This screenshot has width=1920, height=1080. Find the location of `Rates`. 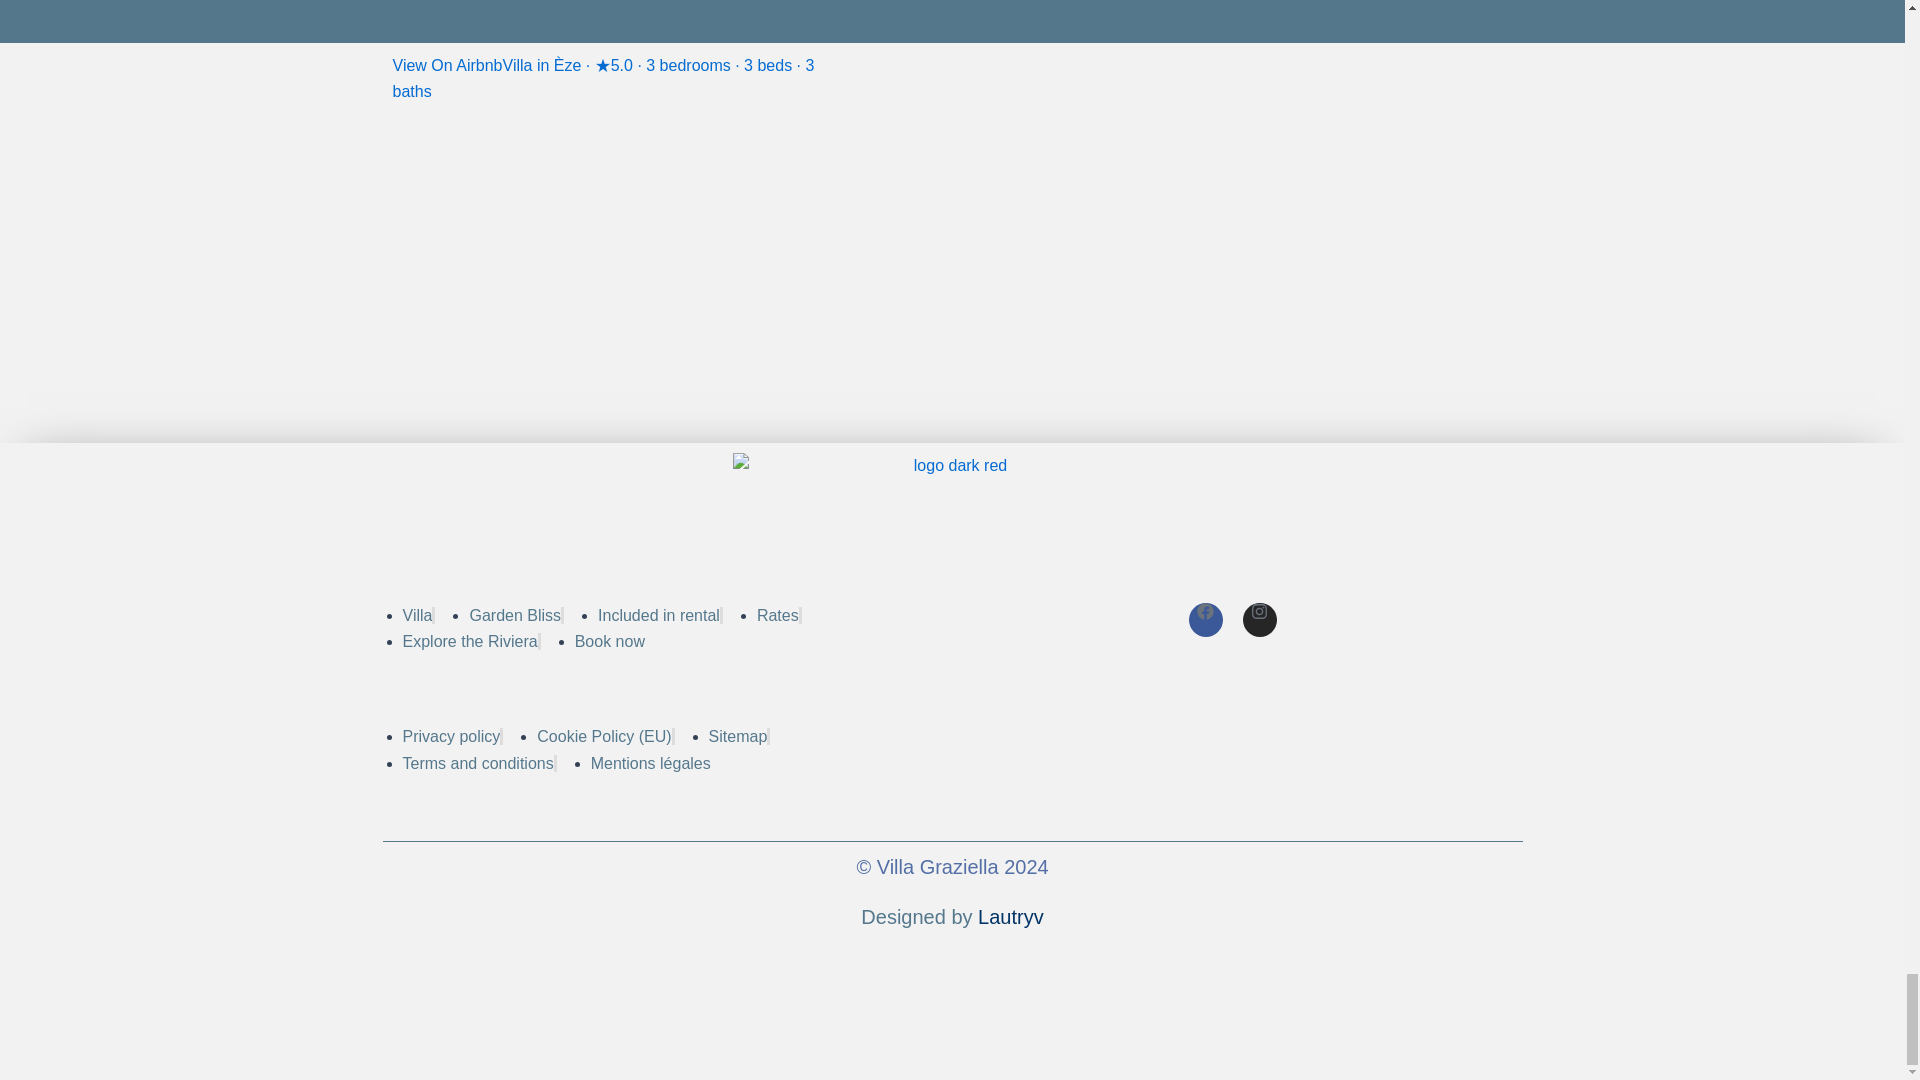

Rates is located at coordinates (777, 615).